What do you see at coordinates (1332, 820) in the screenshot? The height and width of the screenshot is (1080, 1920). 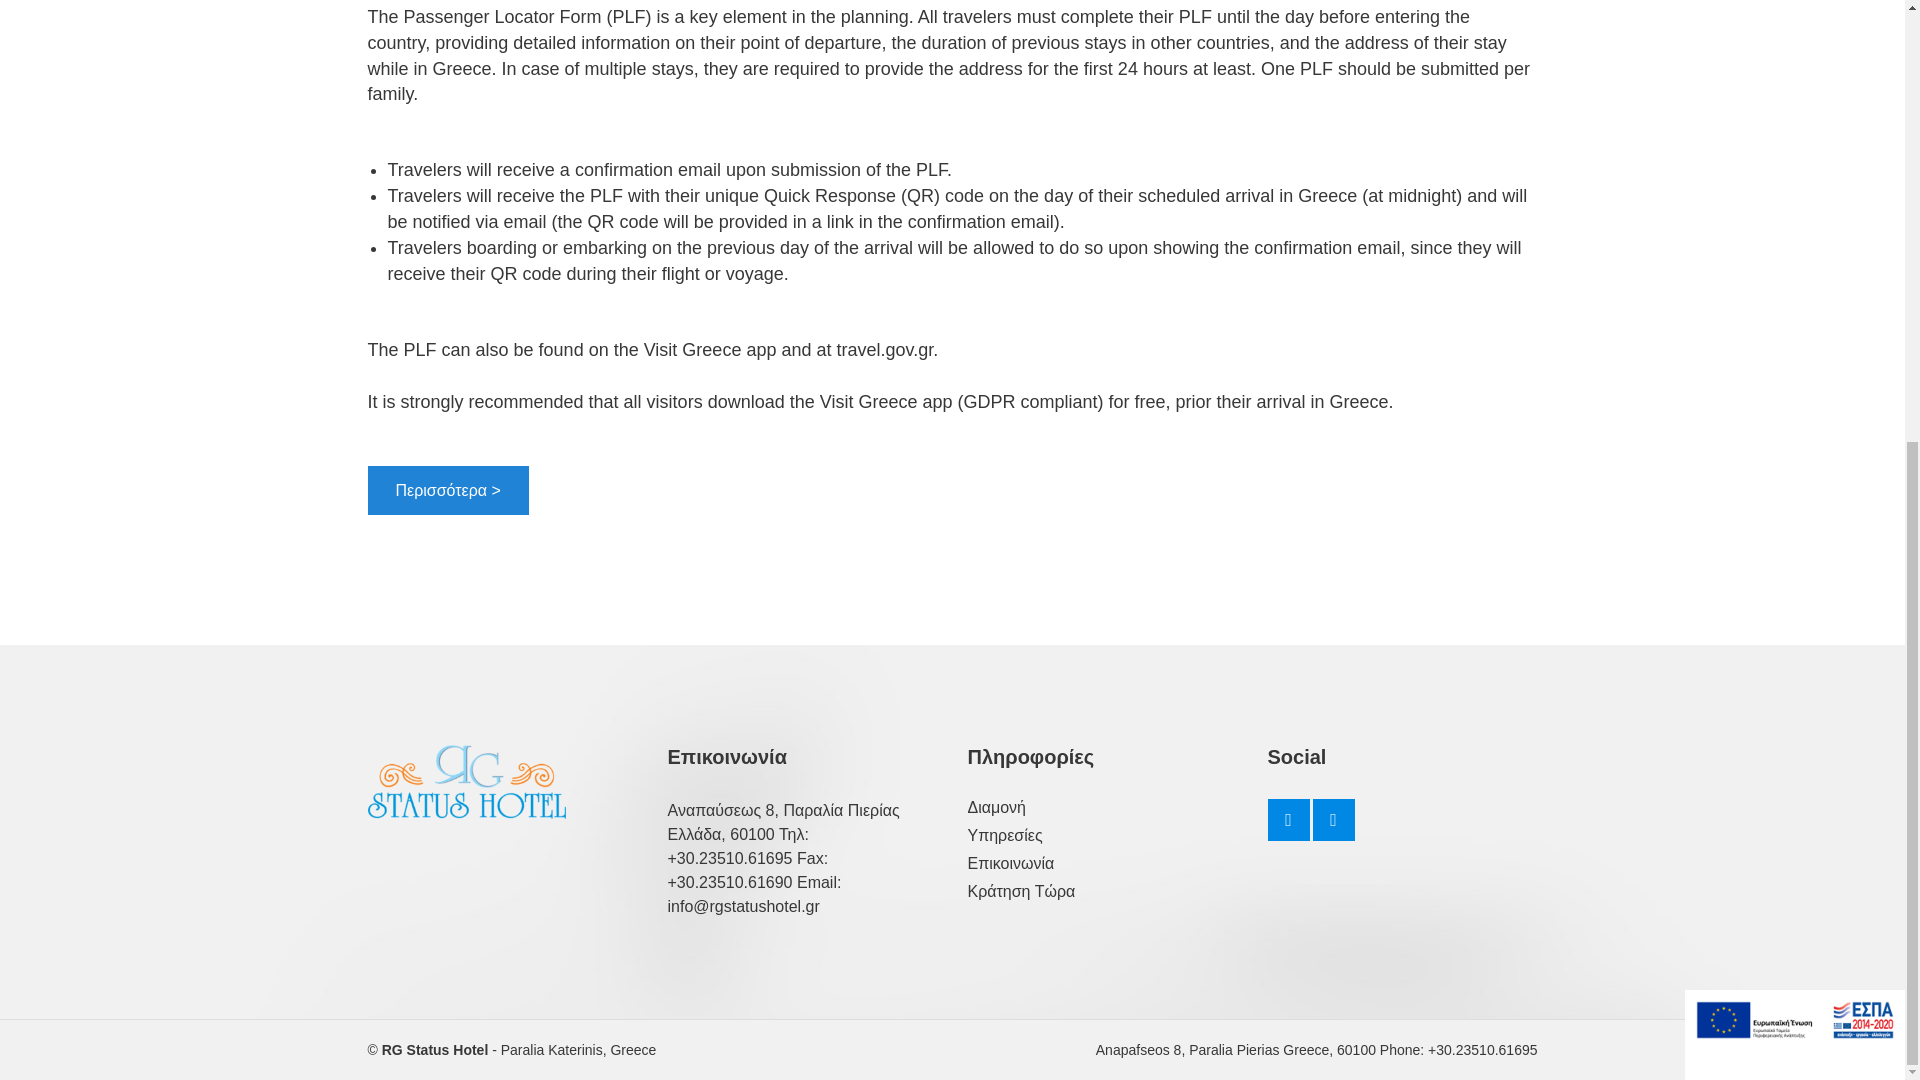 I see `TripAdvisor` at bounding box center [1332, 820].